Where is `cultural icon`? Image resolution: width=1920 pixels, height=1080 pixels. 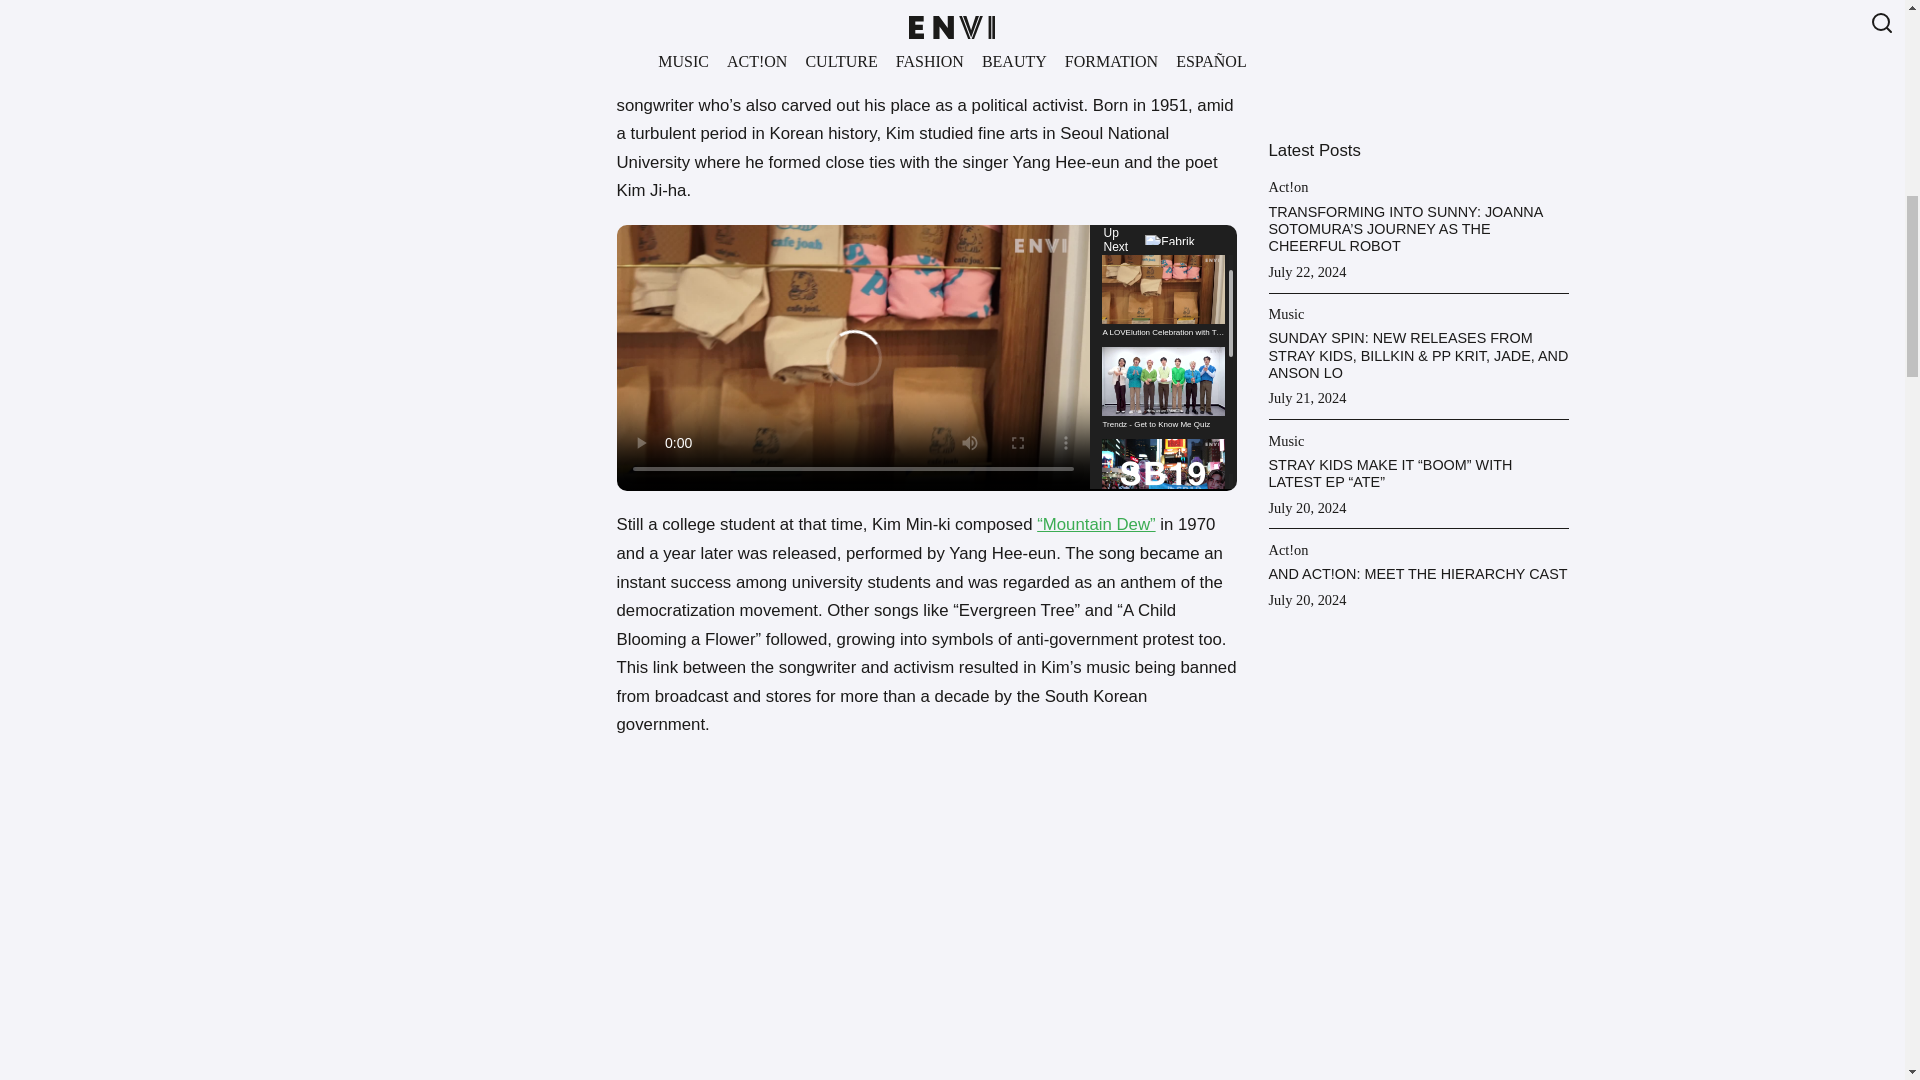 cultural icon is located at coordinates (766, 76).